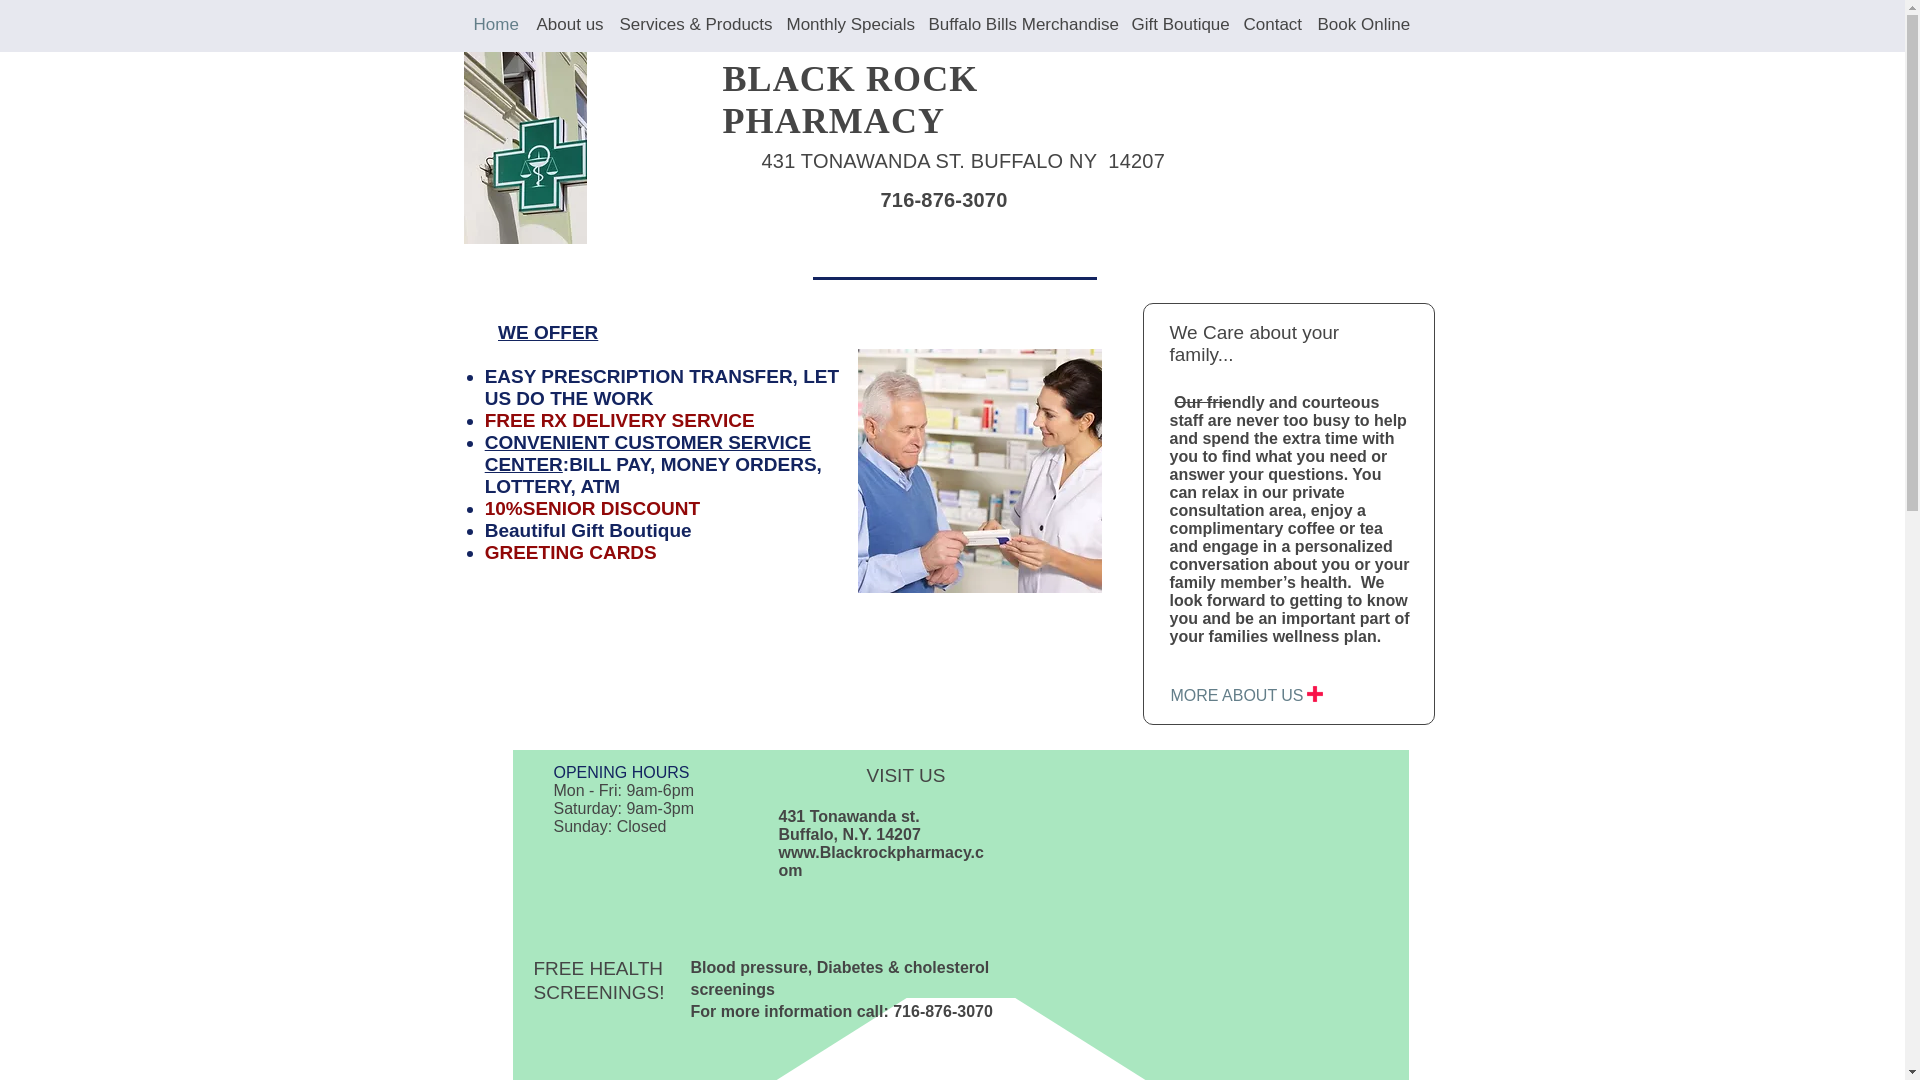 This screenshot has width=1920, height=1080. I want to click on www.Blackrockpharmacy.com, so click(880, 861).